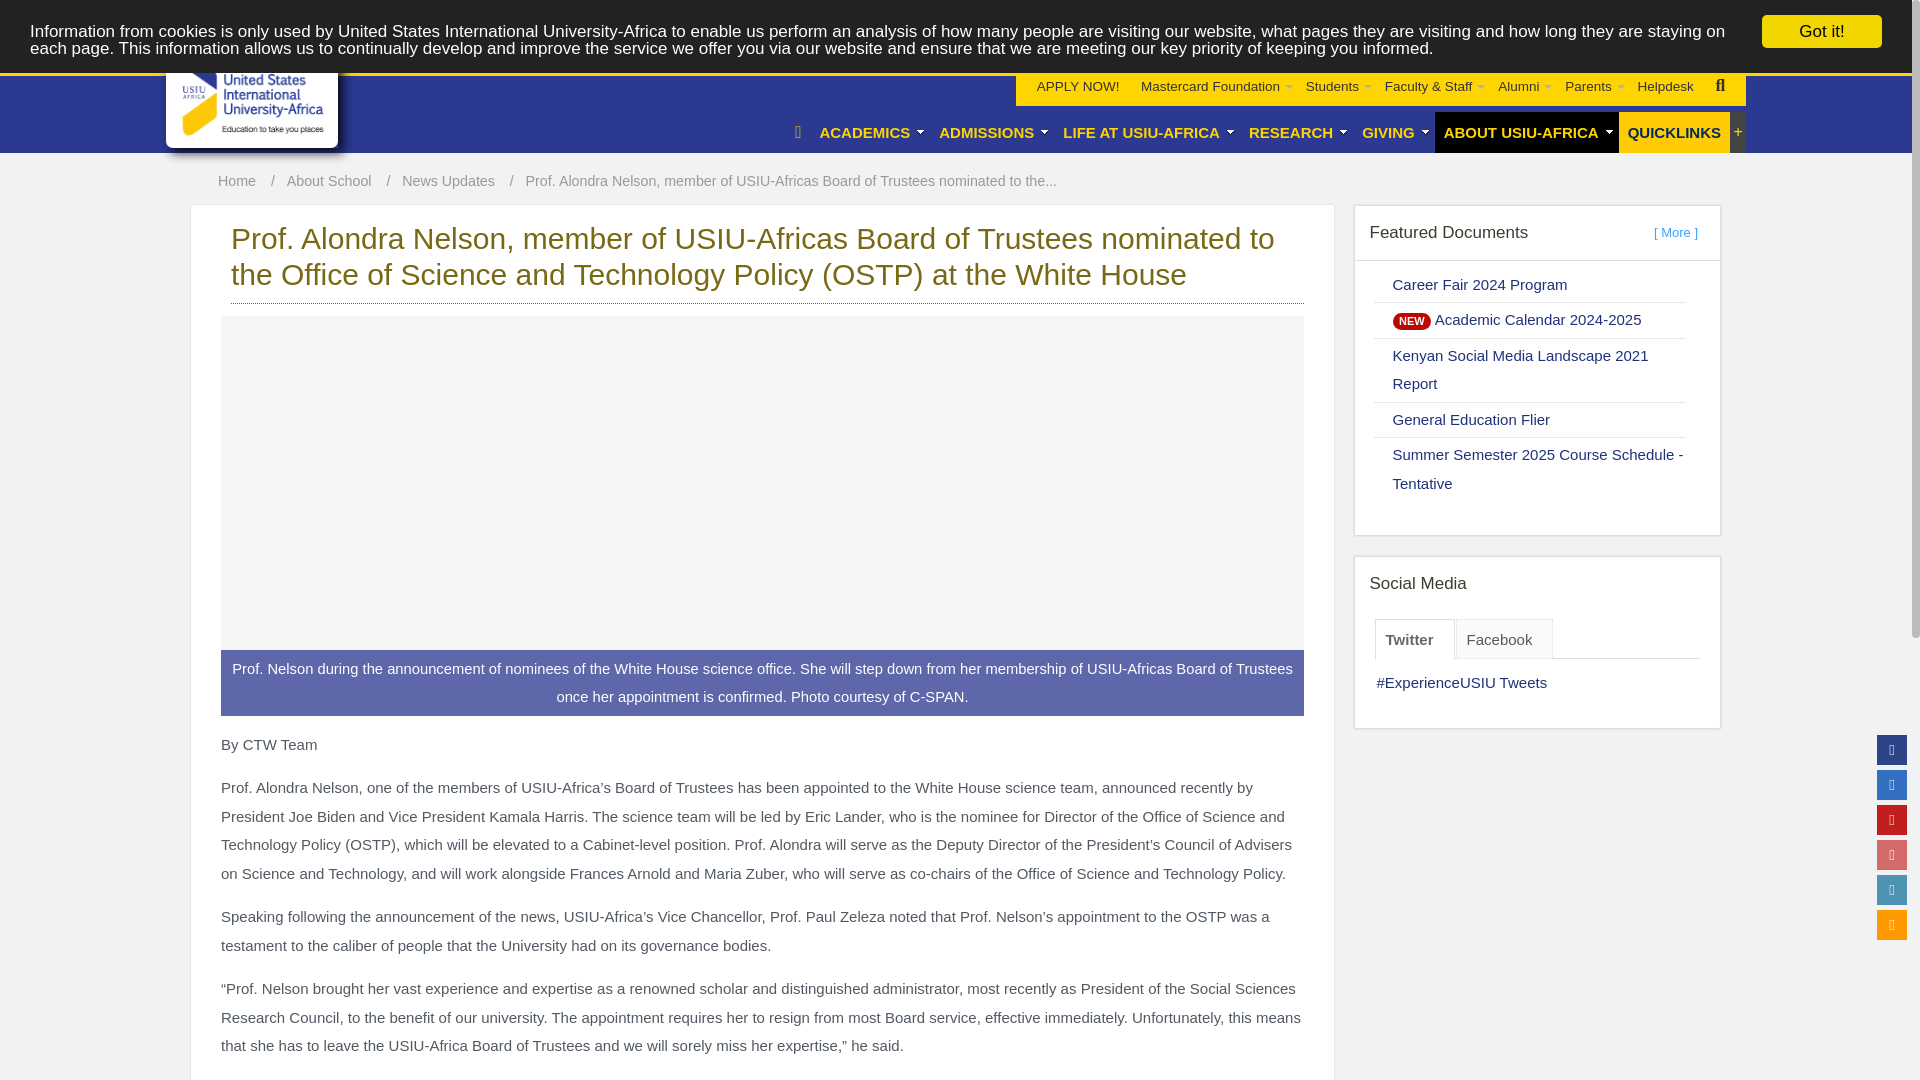 Image resolution: width=1920 pixels, height=1080 pixels. What do you see at coordinates (1892, 750) in the screenshot?
I see `Facebook` at bounding box center [1892, 750].